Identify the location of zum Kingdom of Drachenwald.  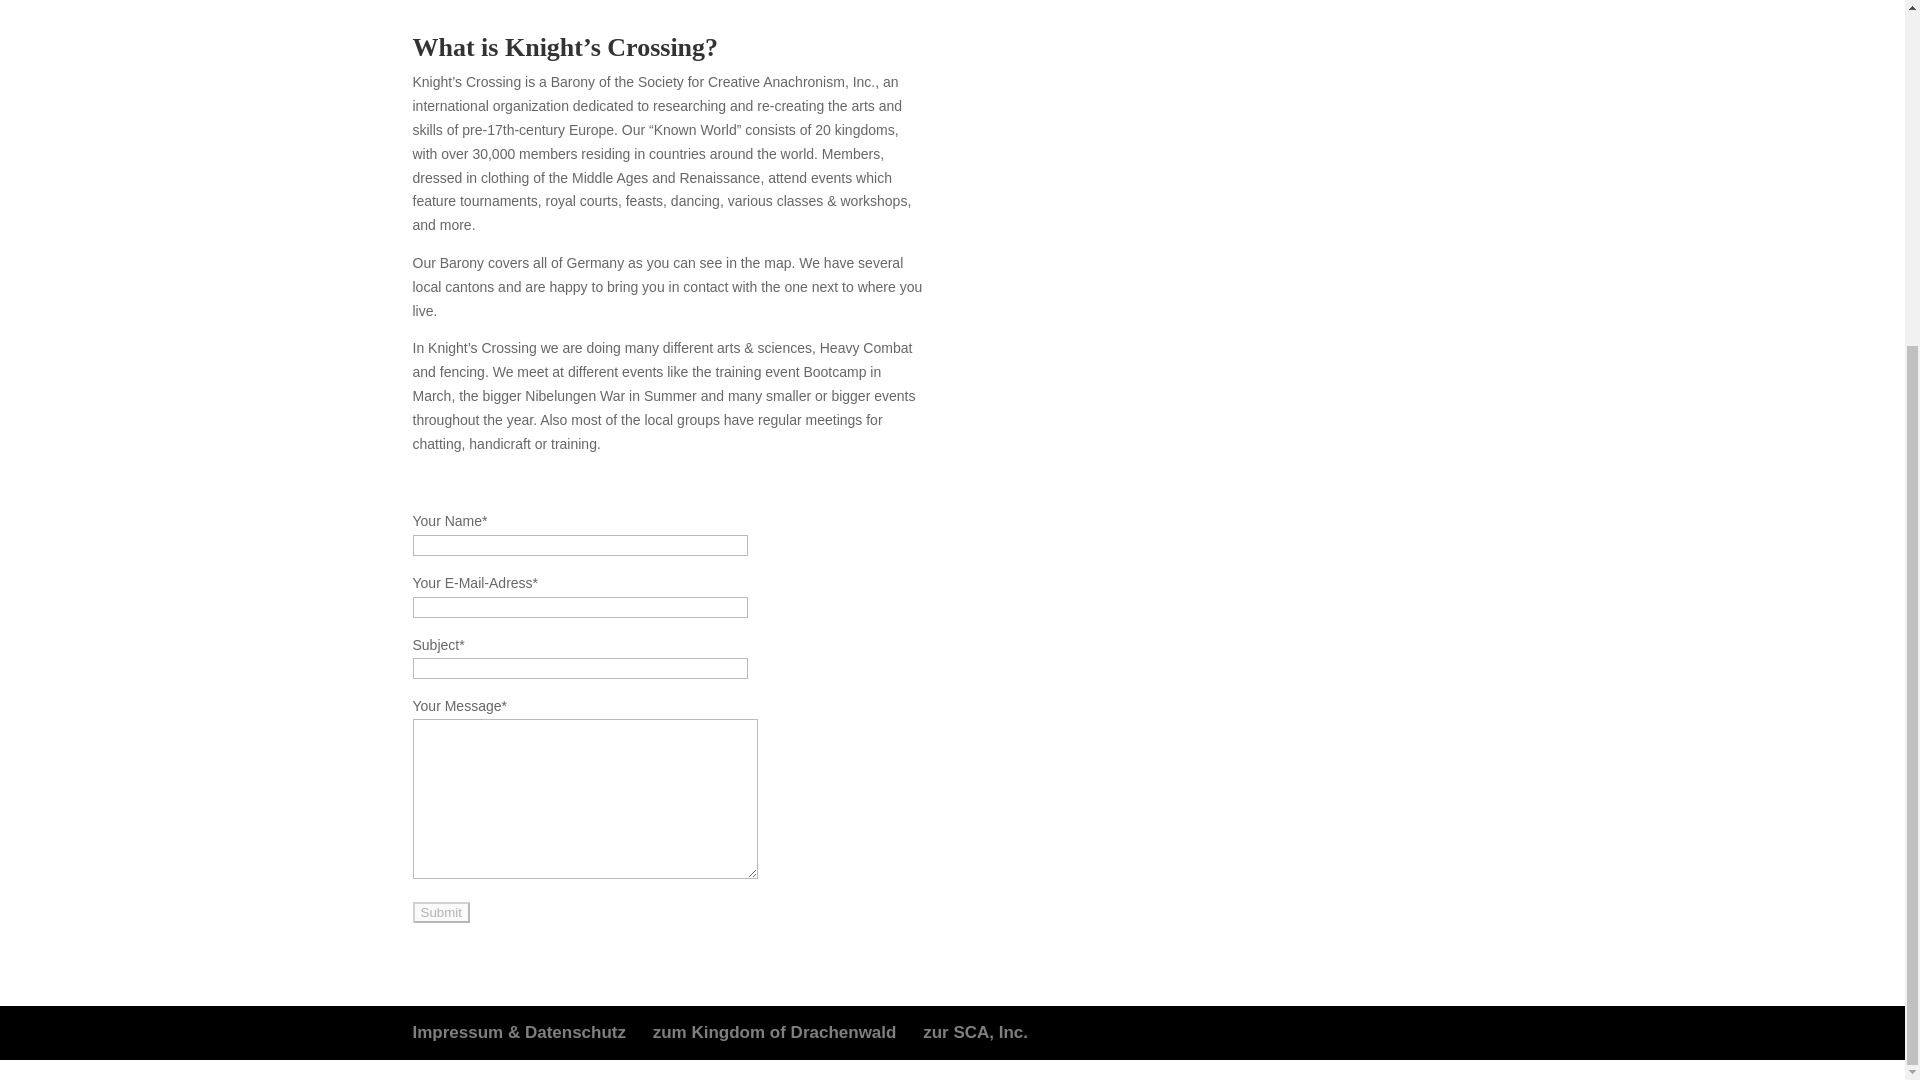
(774, 1032).